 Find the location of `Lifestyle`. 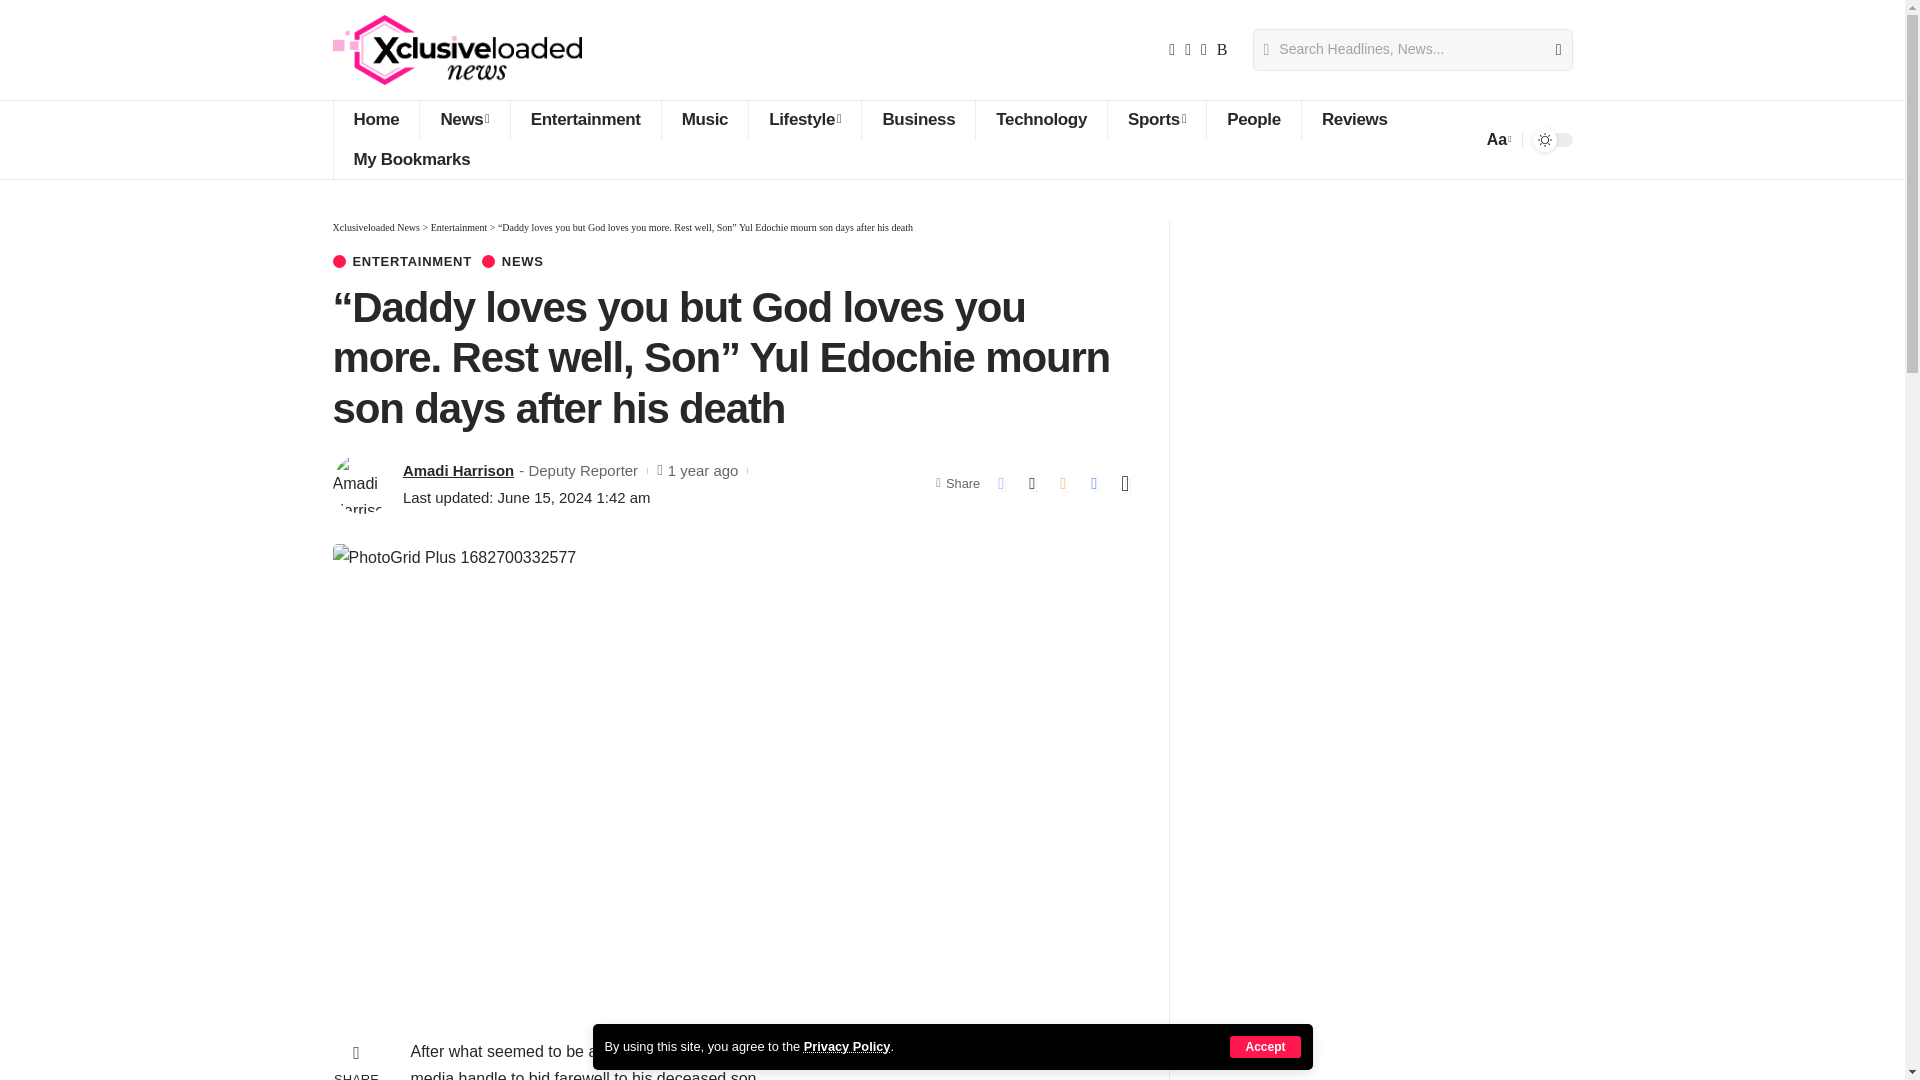

Lifestyle is located at coordinates (804, 120).